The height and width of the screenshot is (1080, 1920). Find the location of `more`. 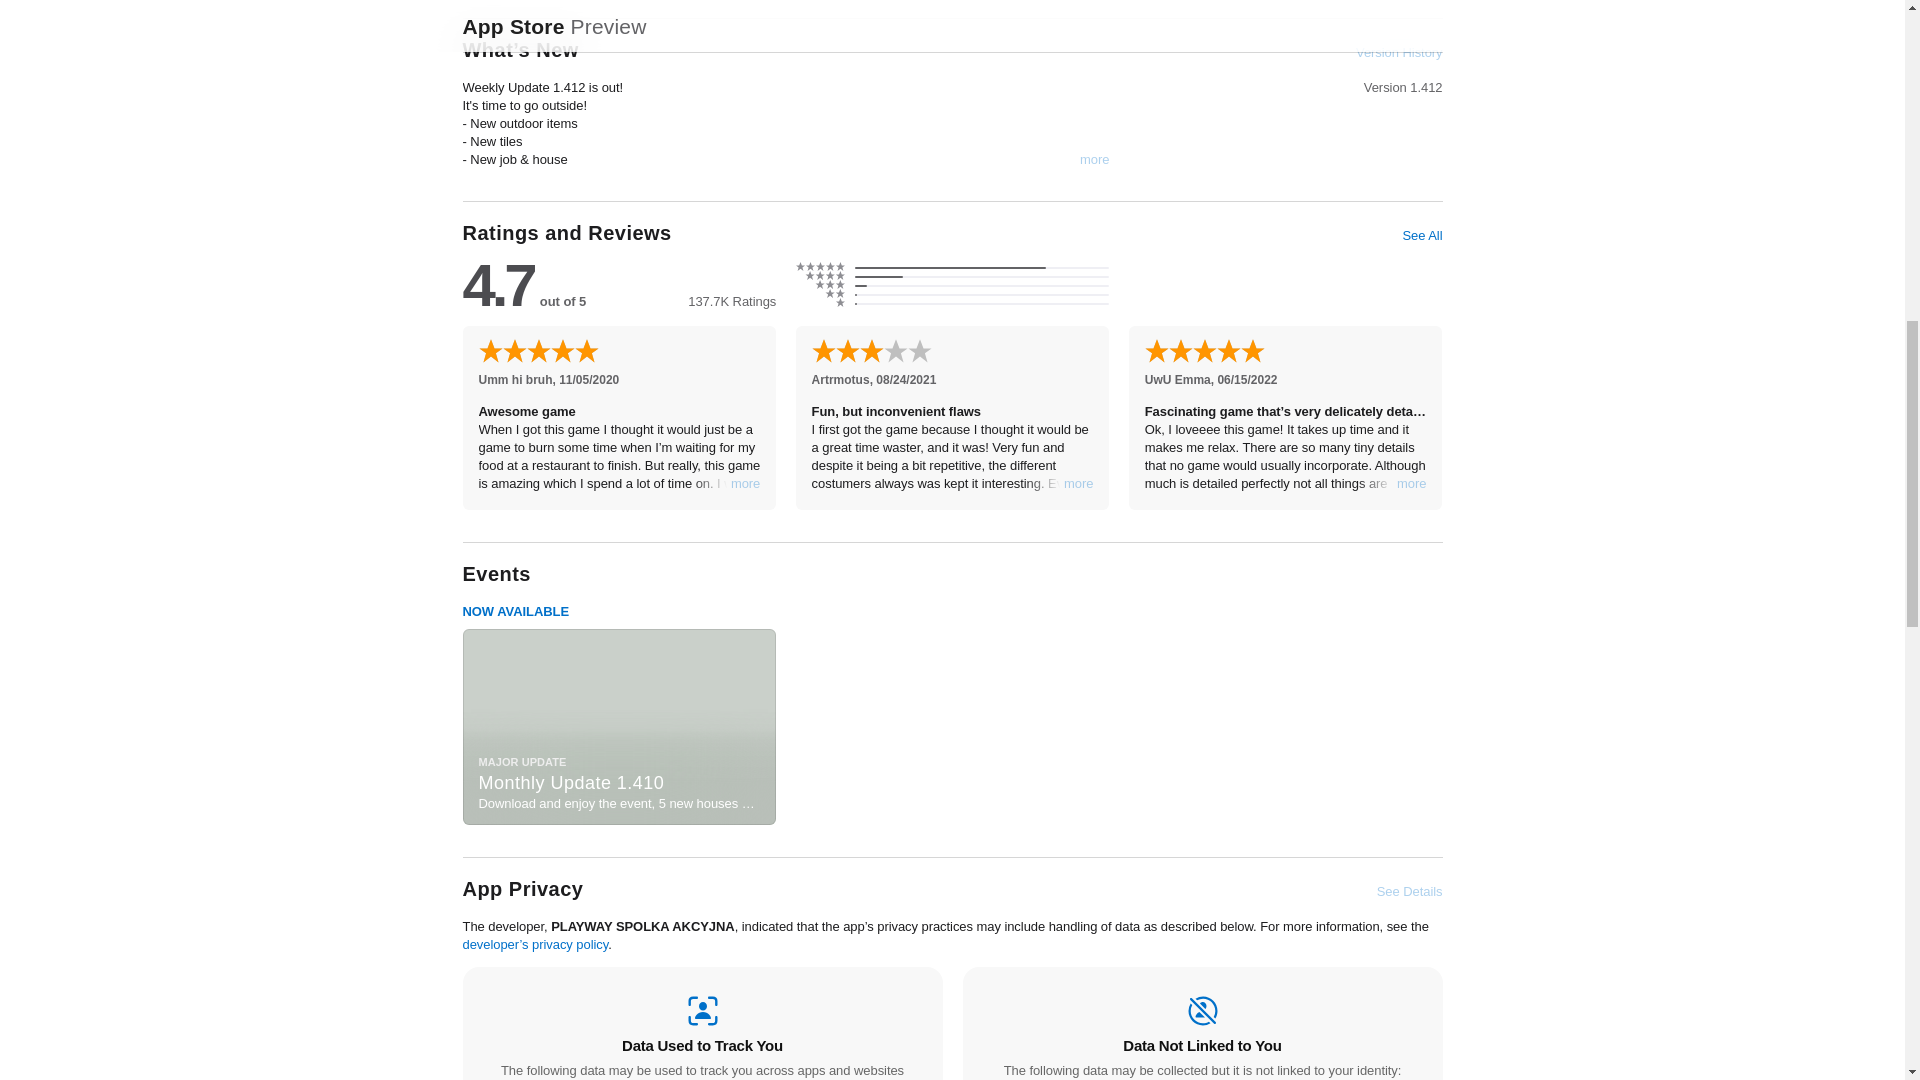

more is located at coordinates (1094, 160).